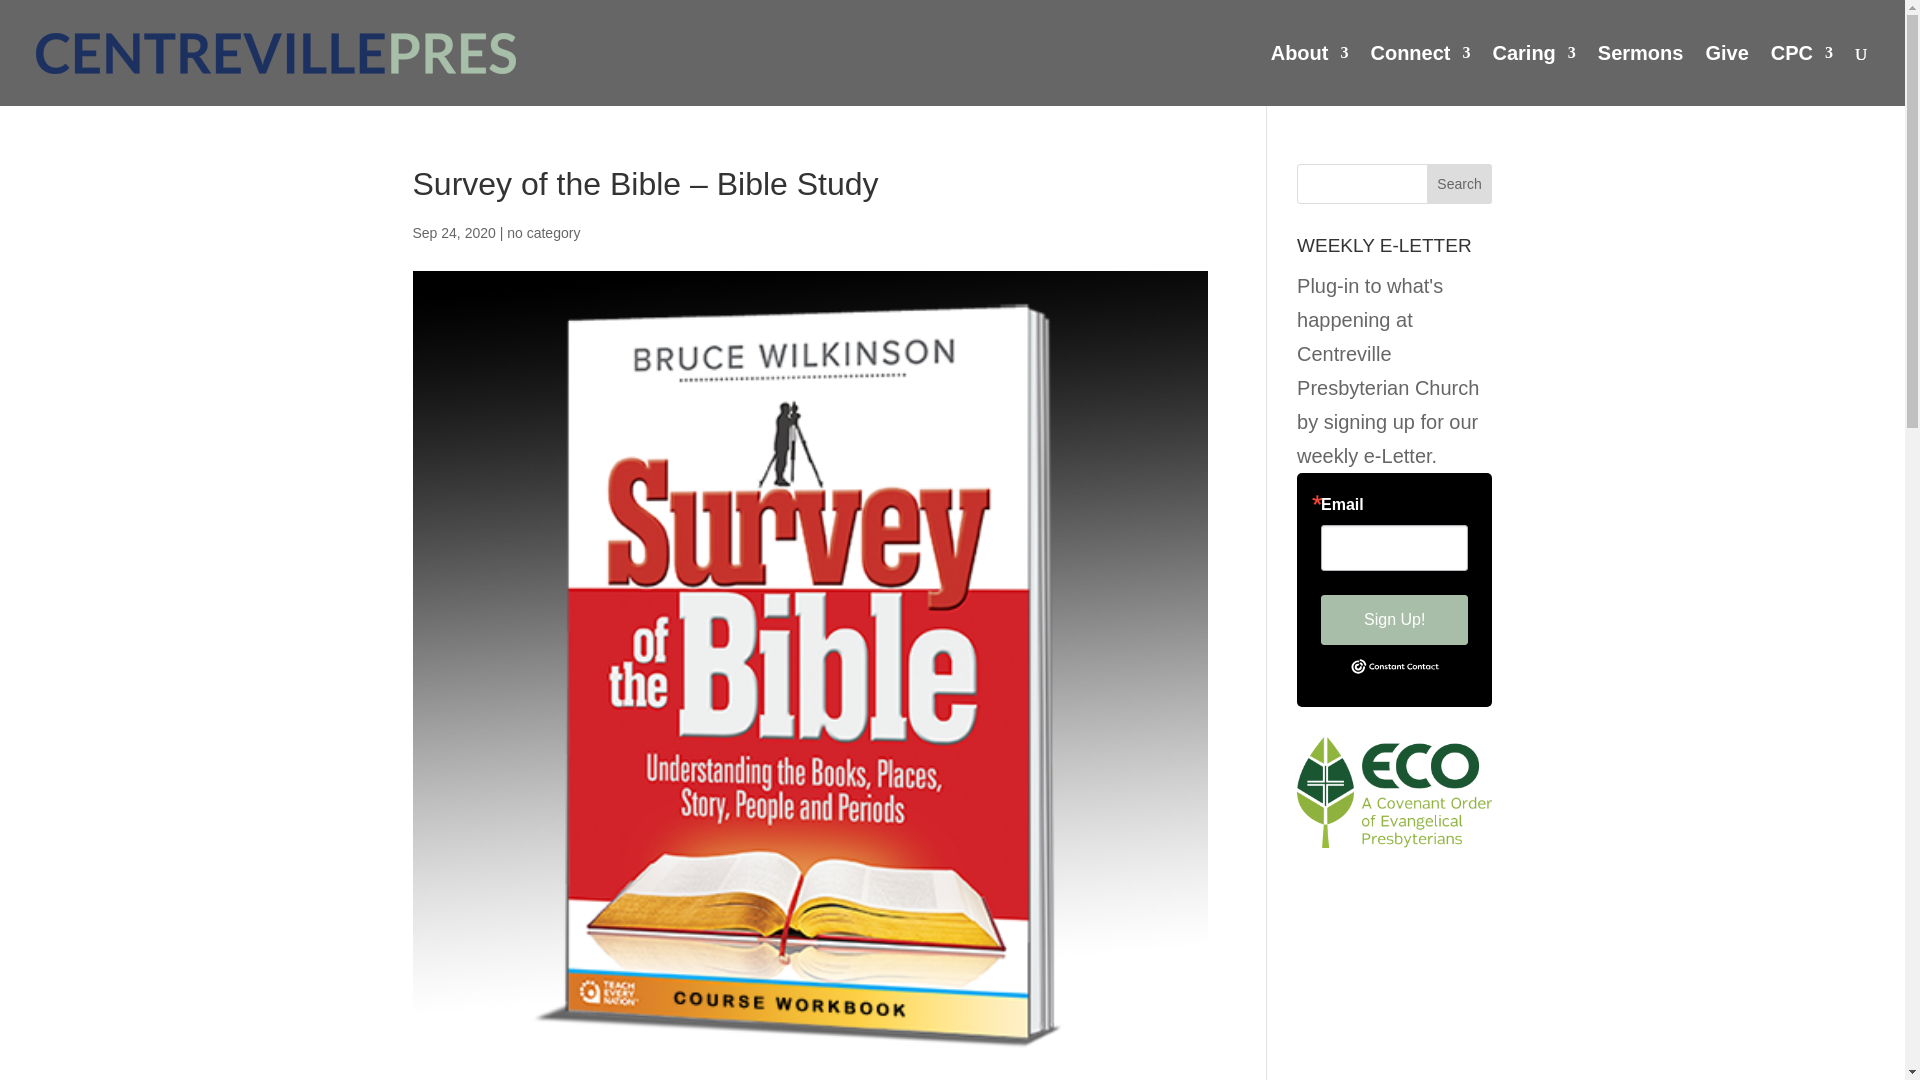 The image size is (1920, 1080). Describe the element at coordinates (1420, 76) in the screenshot. I see `Connect` at that location.